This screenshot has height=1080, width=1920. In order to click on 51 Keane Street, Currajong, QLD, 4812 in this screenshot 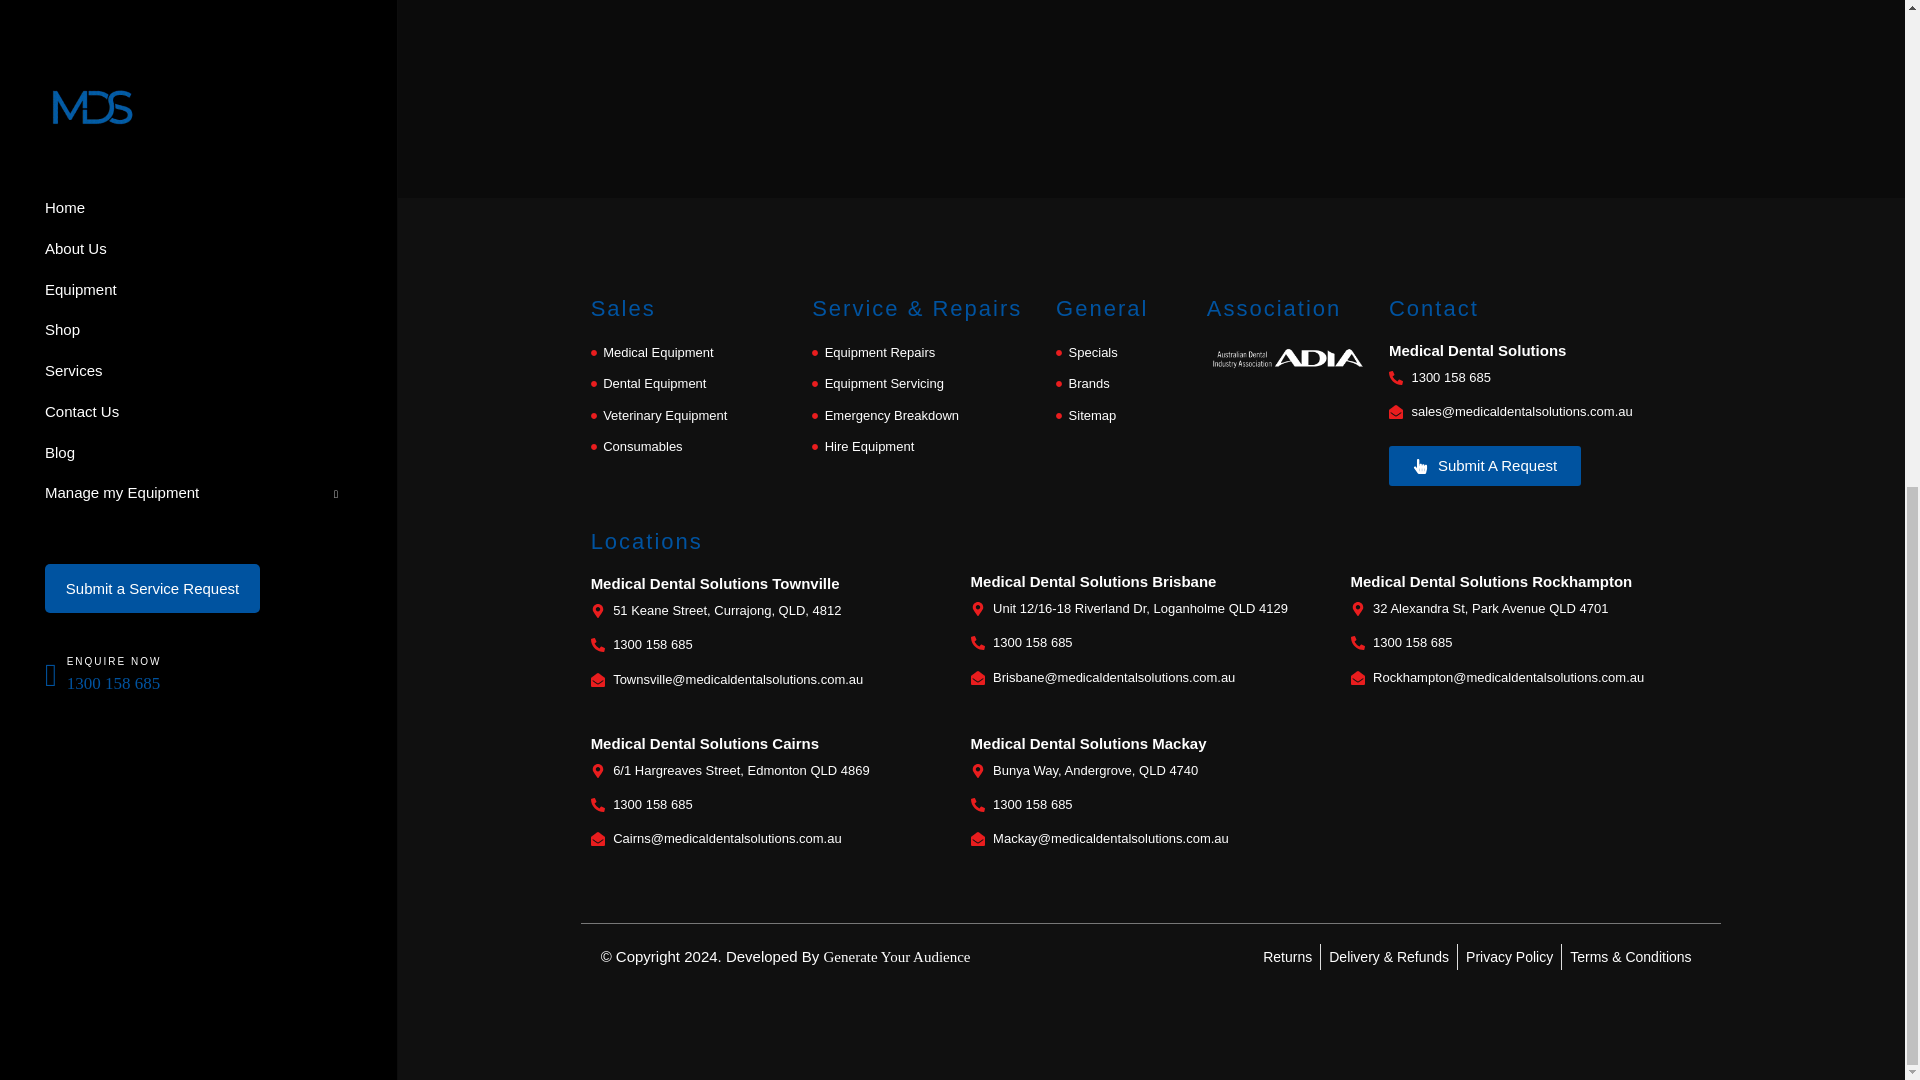, I will do `click(770, 611)`.